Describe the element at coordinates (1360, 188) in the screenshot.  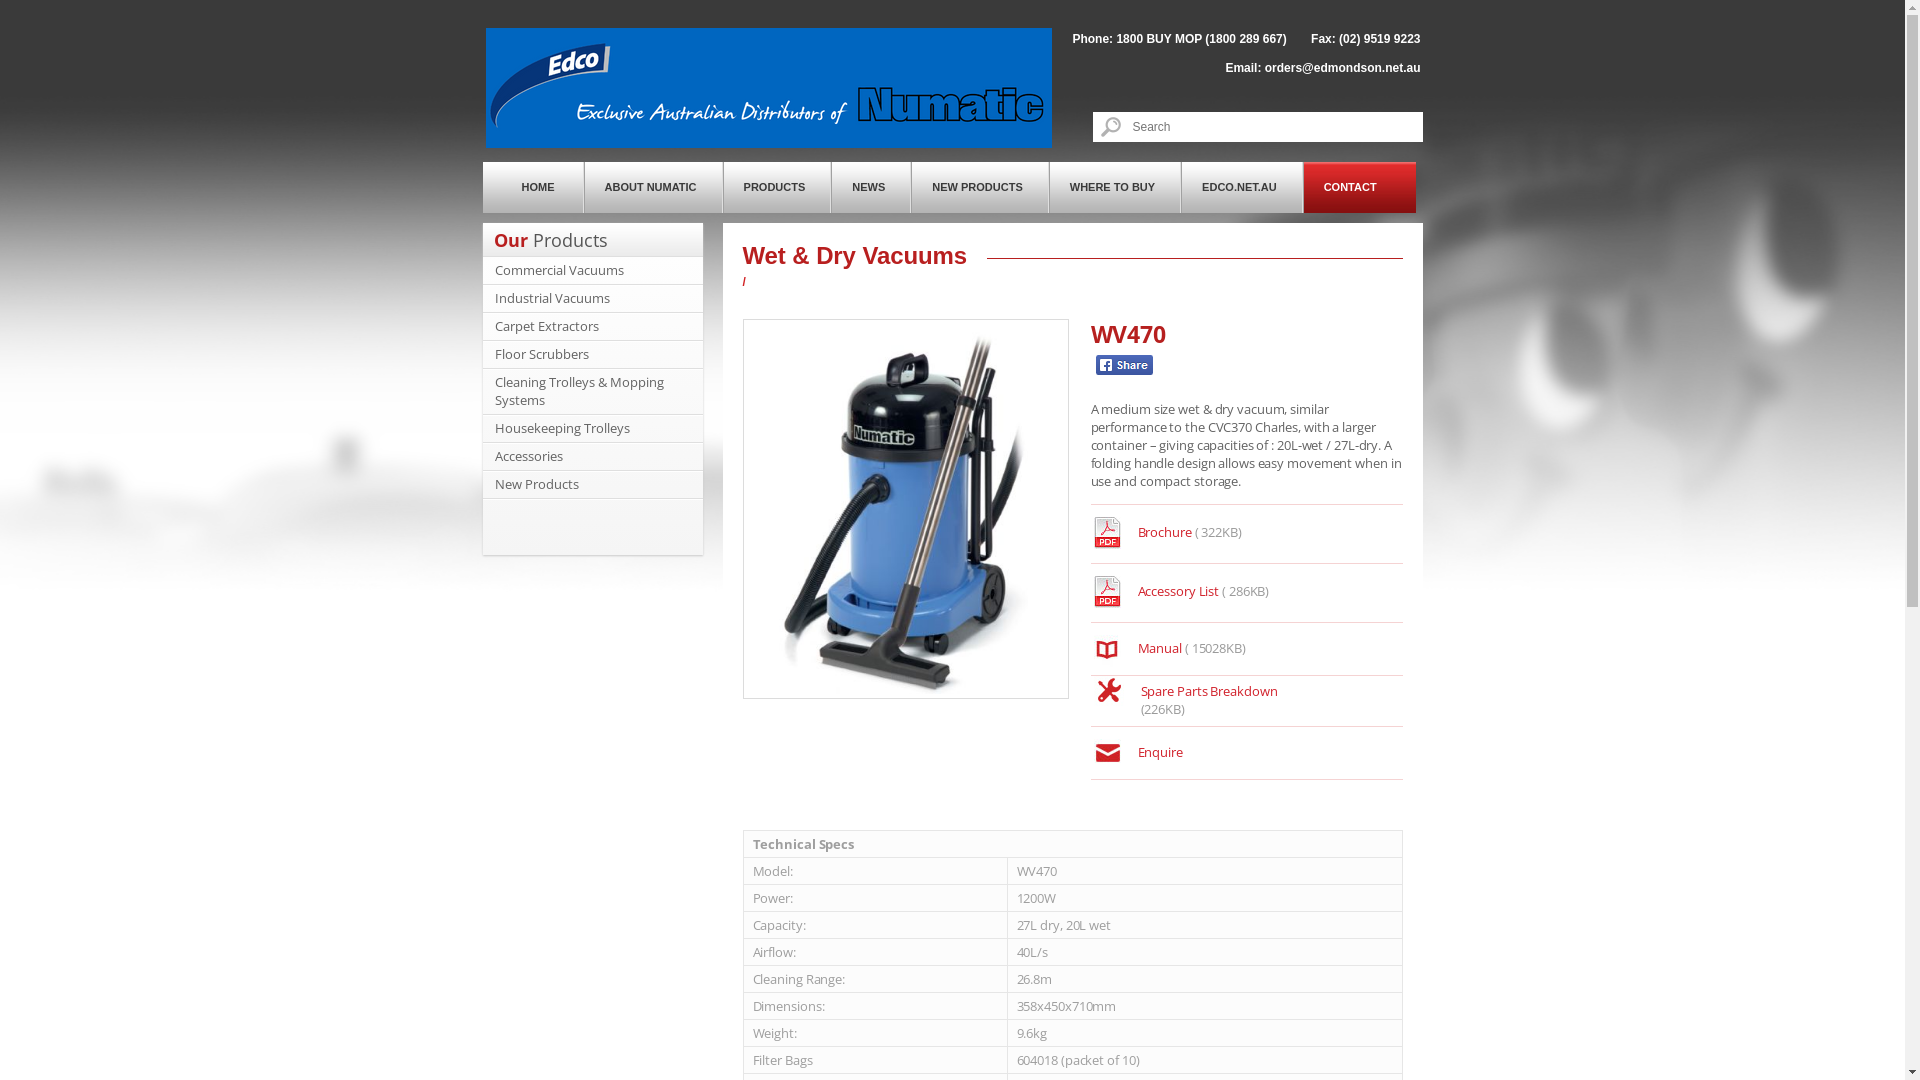
I see `CONTACT` at that location.